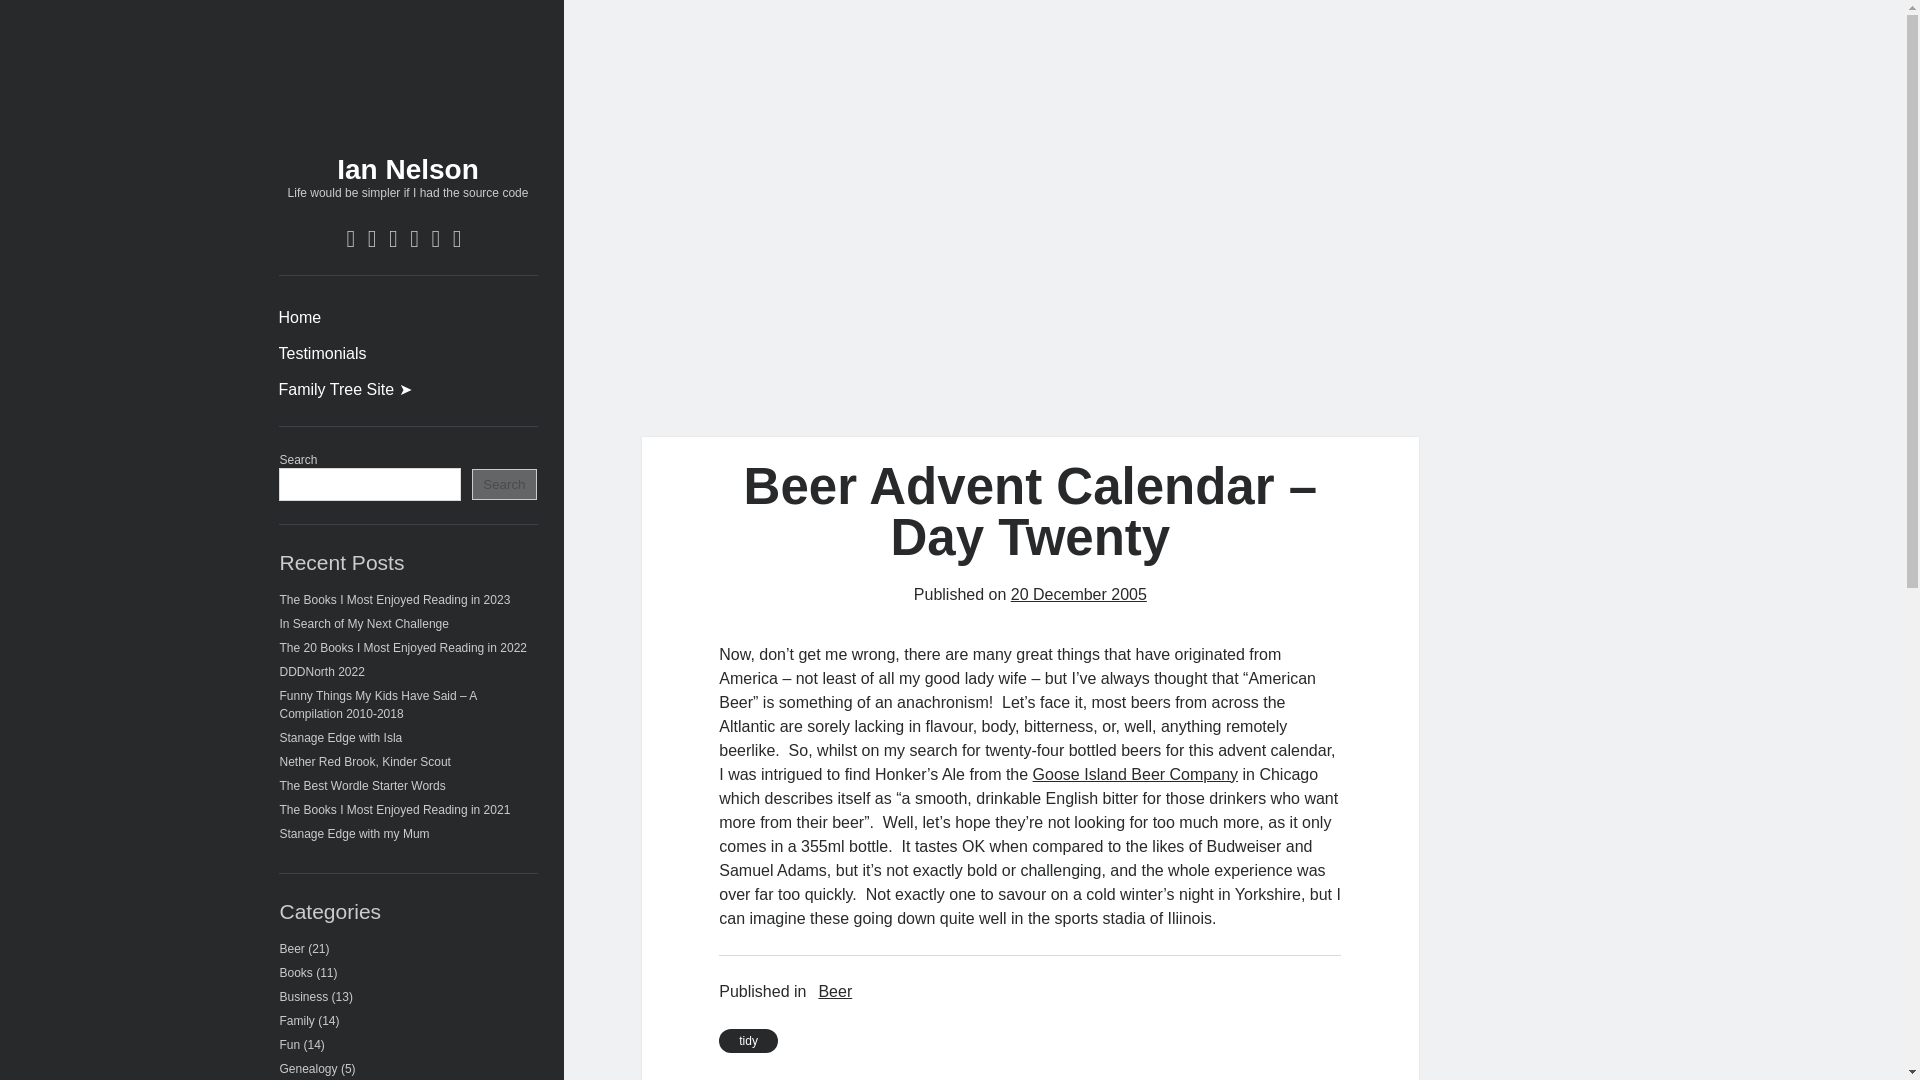  I want to click on Ian Nelson, so click(408, 169).